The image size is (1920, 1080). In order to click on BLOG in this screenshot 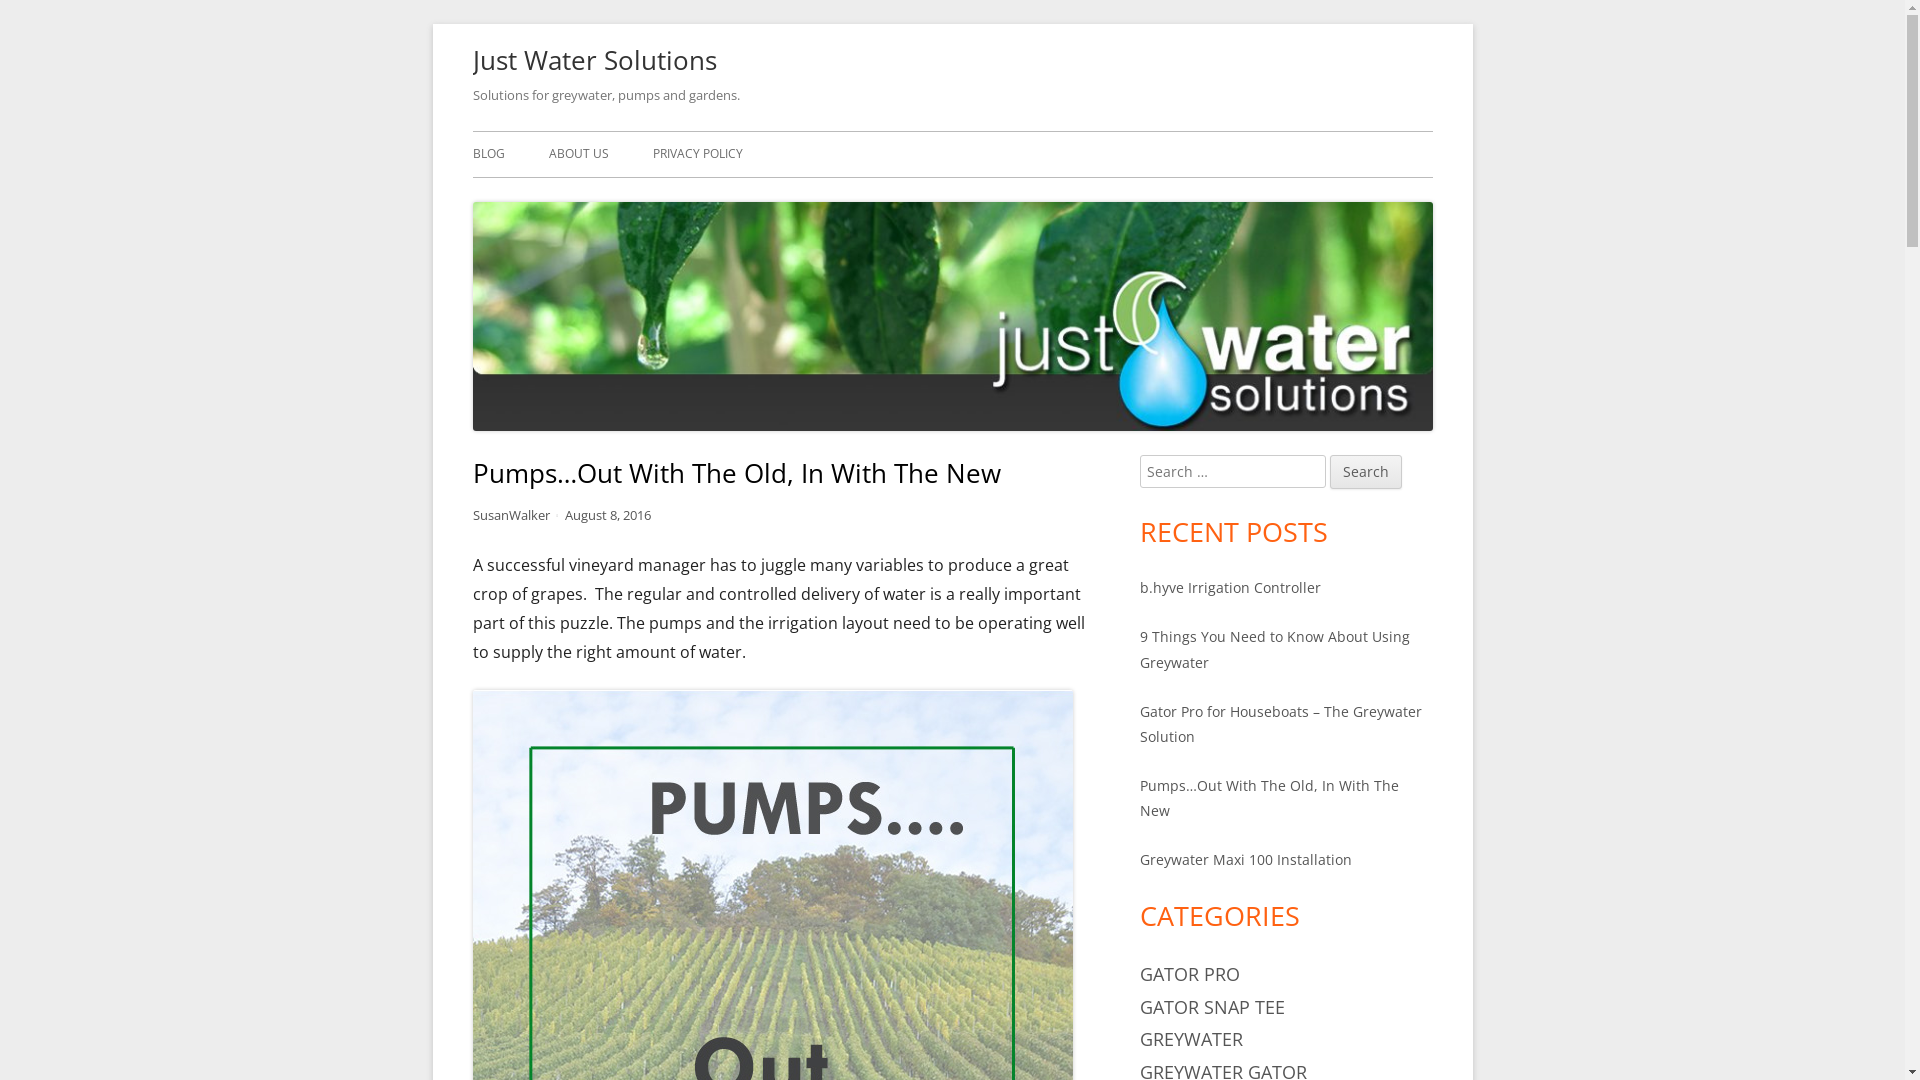, I will do `click(488, 154)`.